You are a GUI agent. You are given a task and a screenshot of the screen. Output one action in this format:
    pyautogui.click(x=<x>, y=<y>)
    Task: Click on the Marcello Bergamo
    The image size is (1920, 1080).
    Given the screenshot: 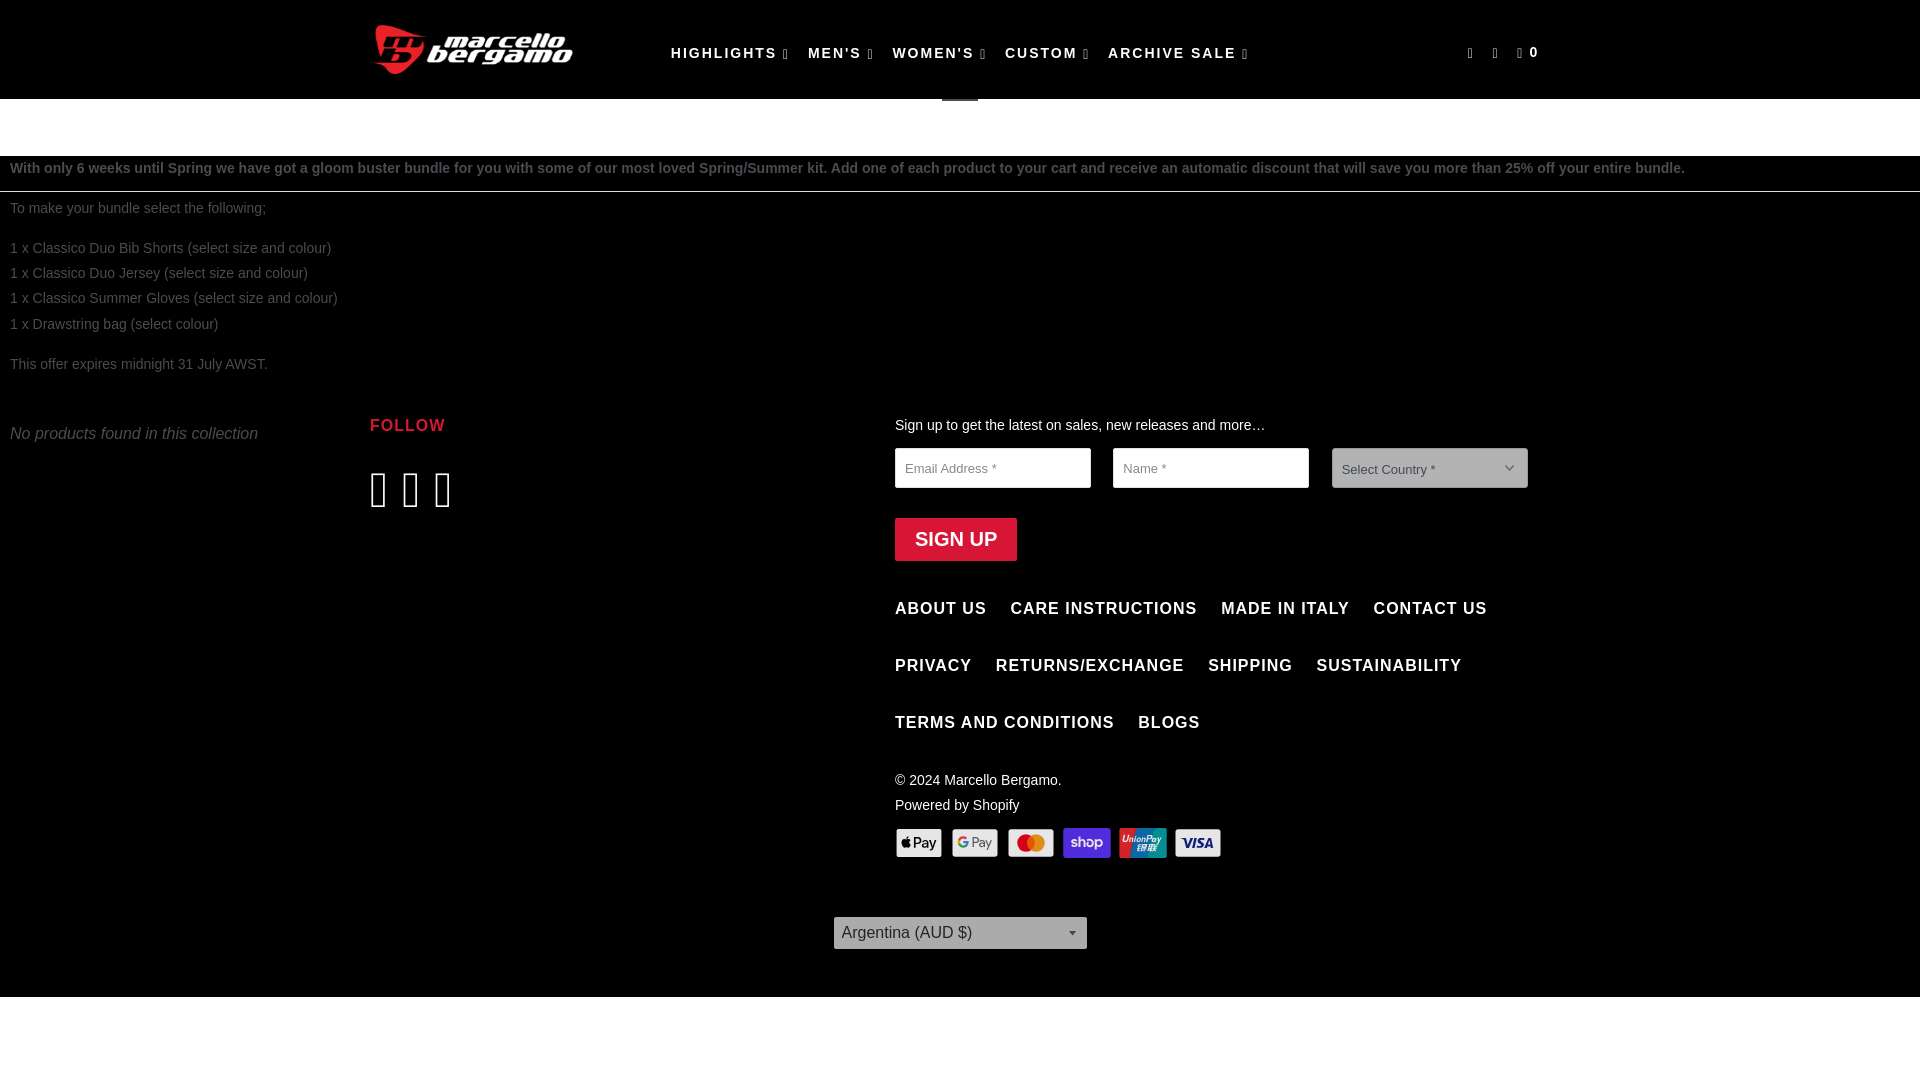 What is the action you would take?
    pyautogui.click(x=472, y=50)
    